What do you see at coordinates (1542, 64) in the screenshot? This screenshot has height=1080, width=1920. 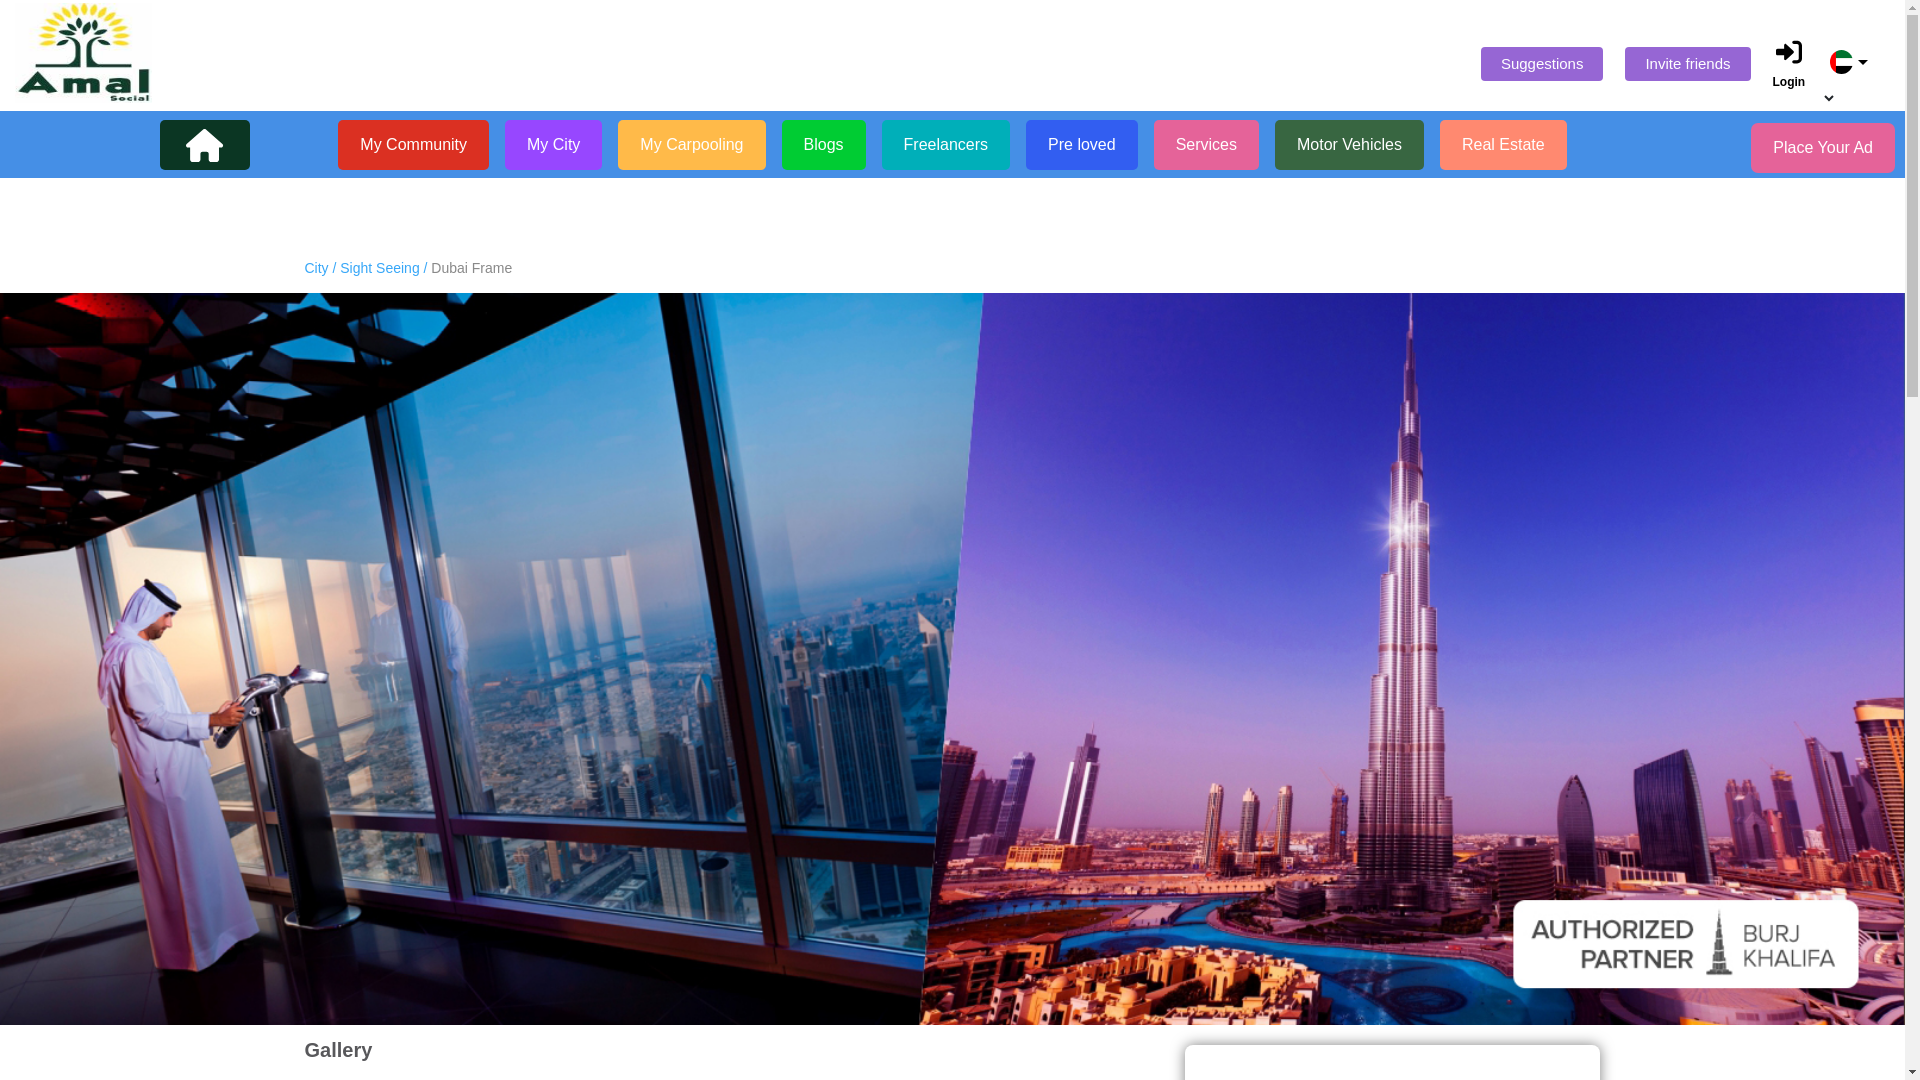 I see `Suggestions` at bounding box center [1542, 64].